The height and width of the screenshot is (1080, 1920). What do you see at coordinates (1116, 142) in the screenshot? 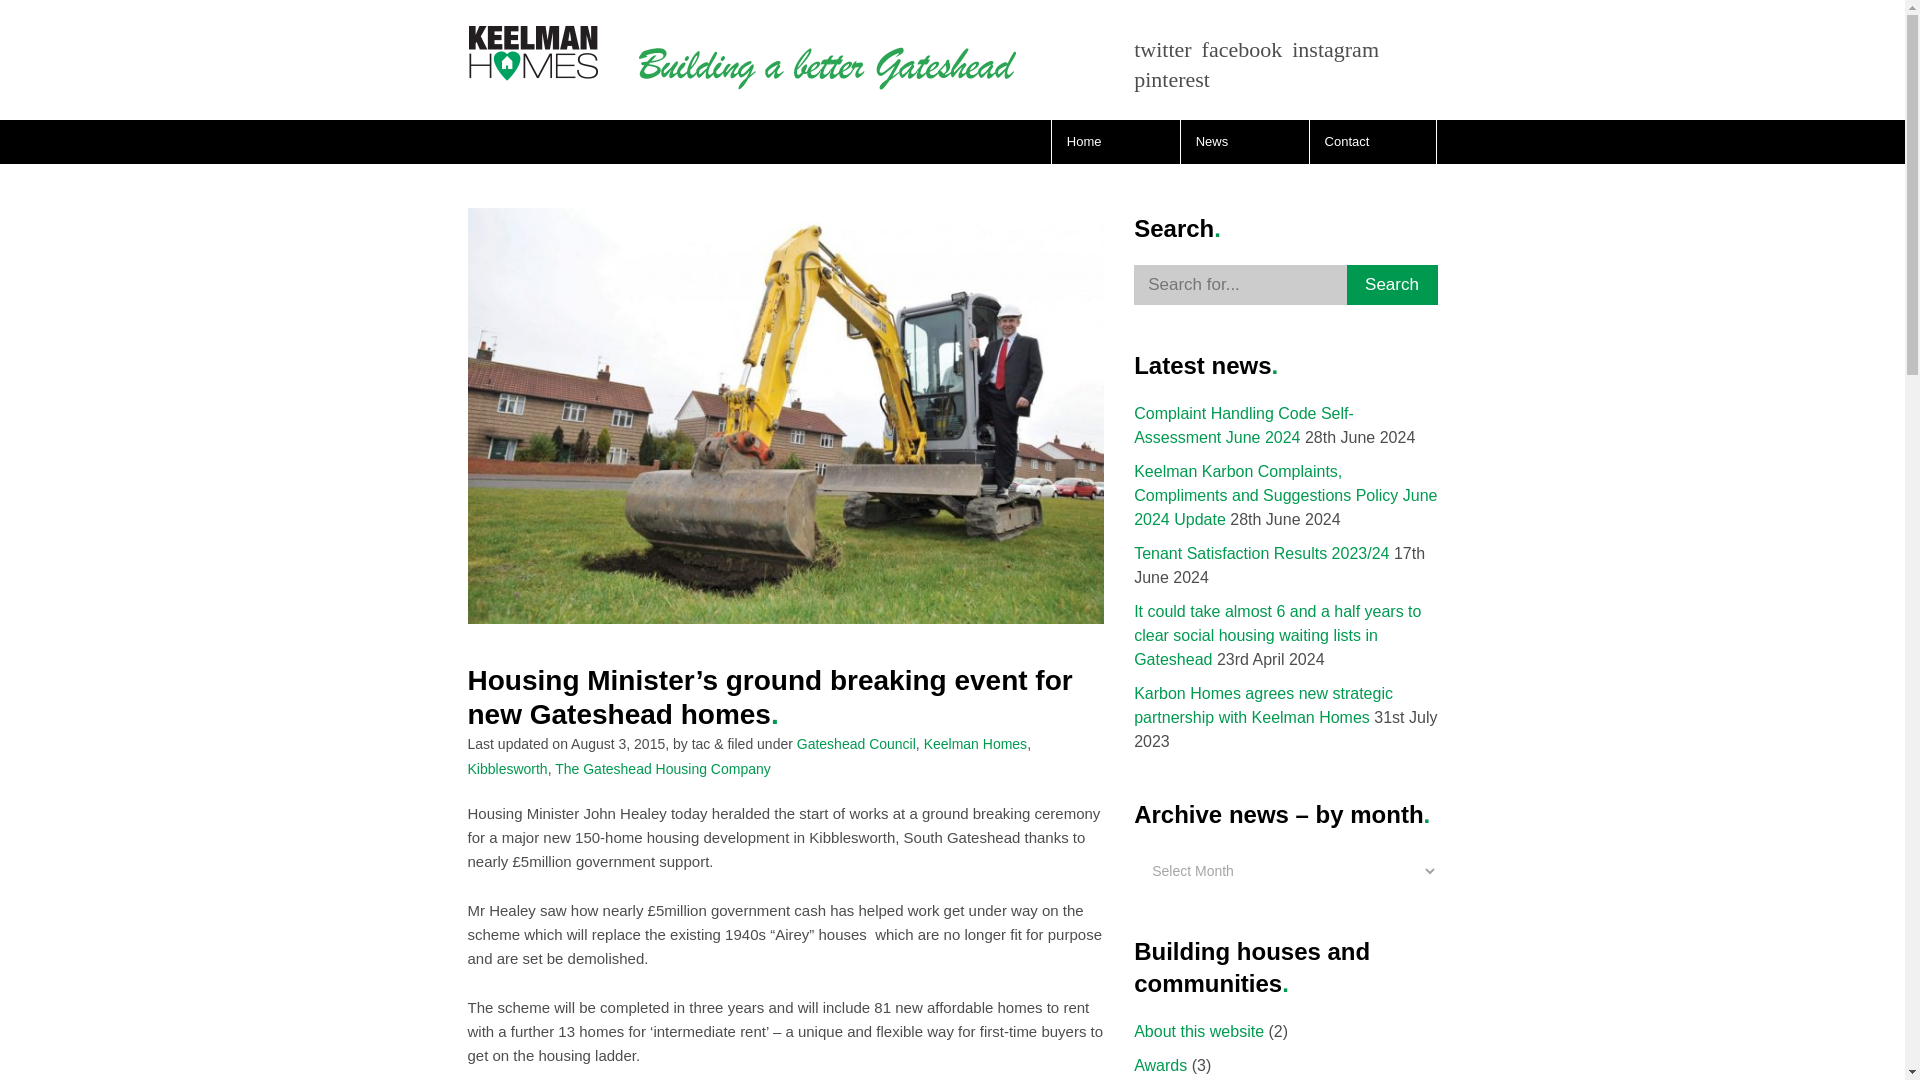
I see `Home` at bounding box center [1116, 142].